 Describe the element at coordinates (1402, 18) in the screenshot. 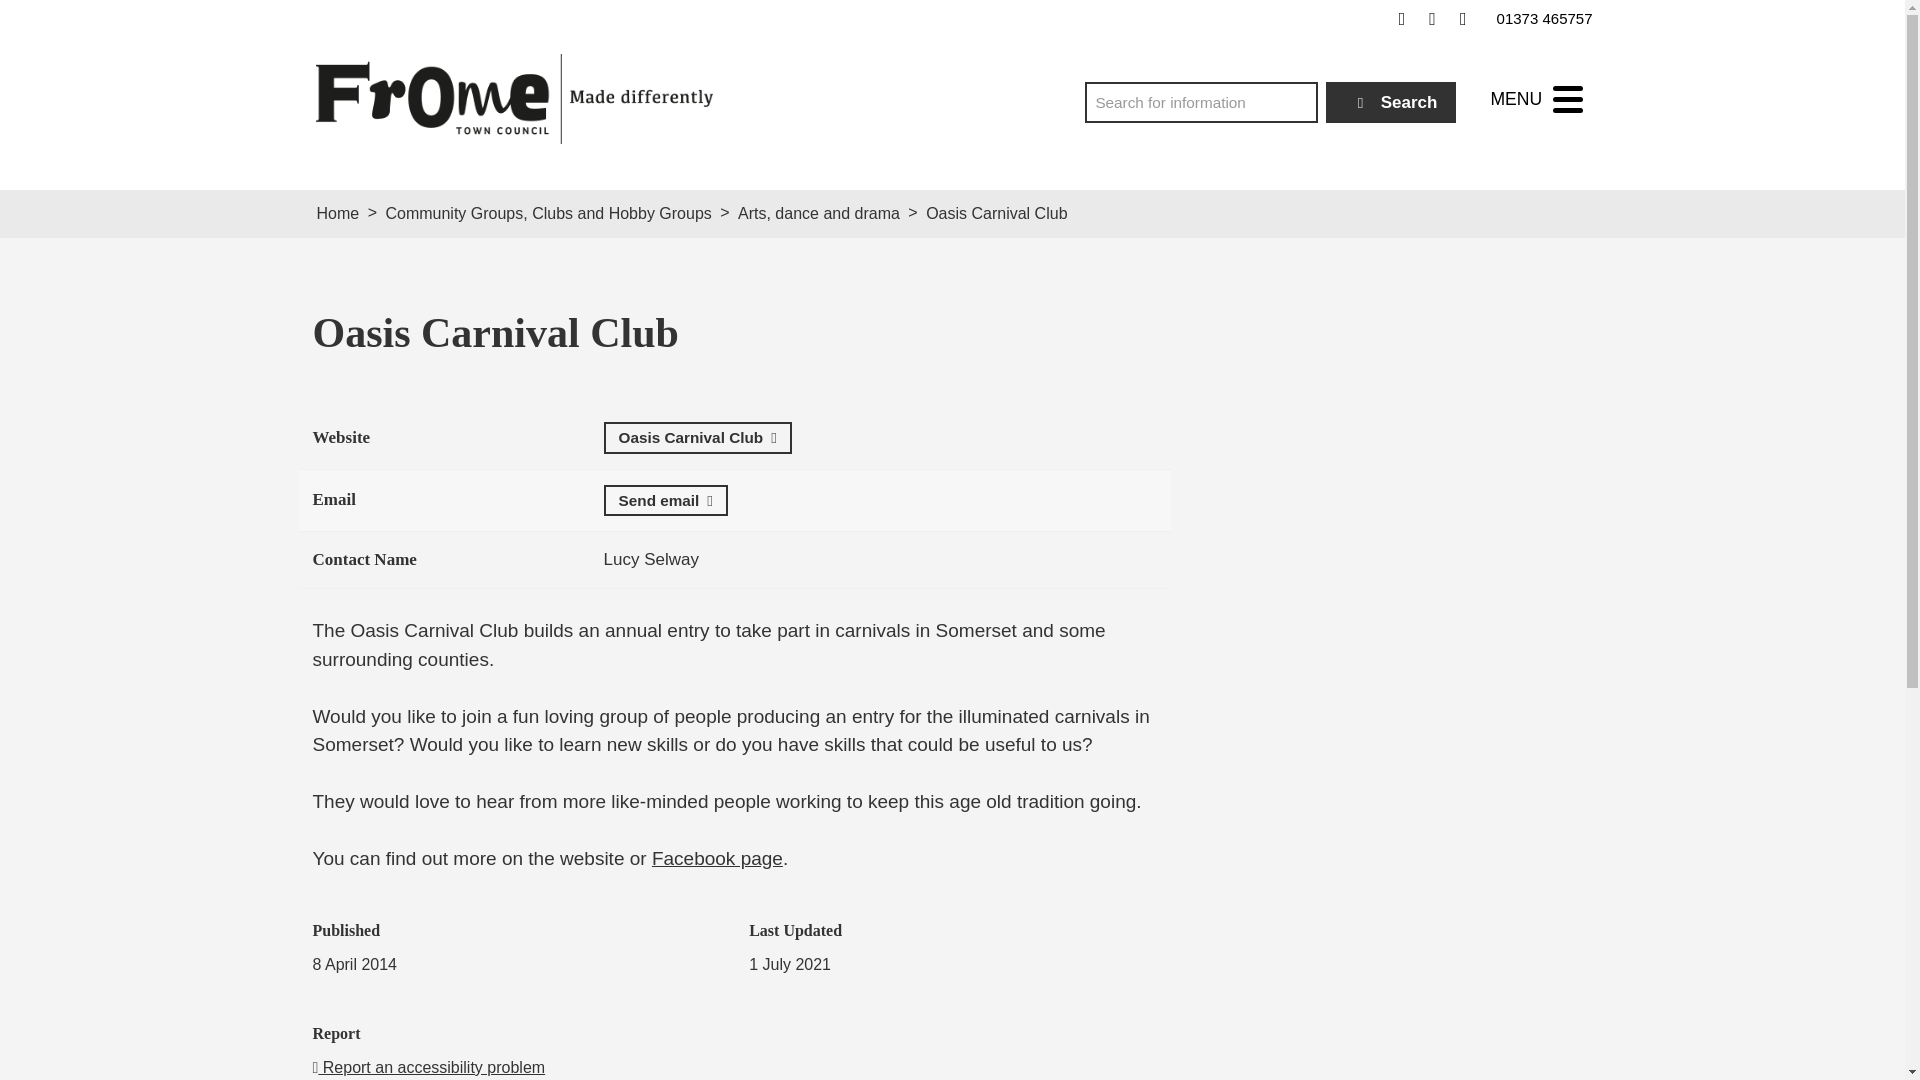

I see `Frome Town Council's Facebook` at that location.